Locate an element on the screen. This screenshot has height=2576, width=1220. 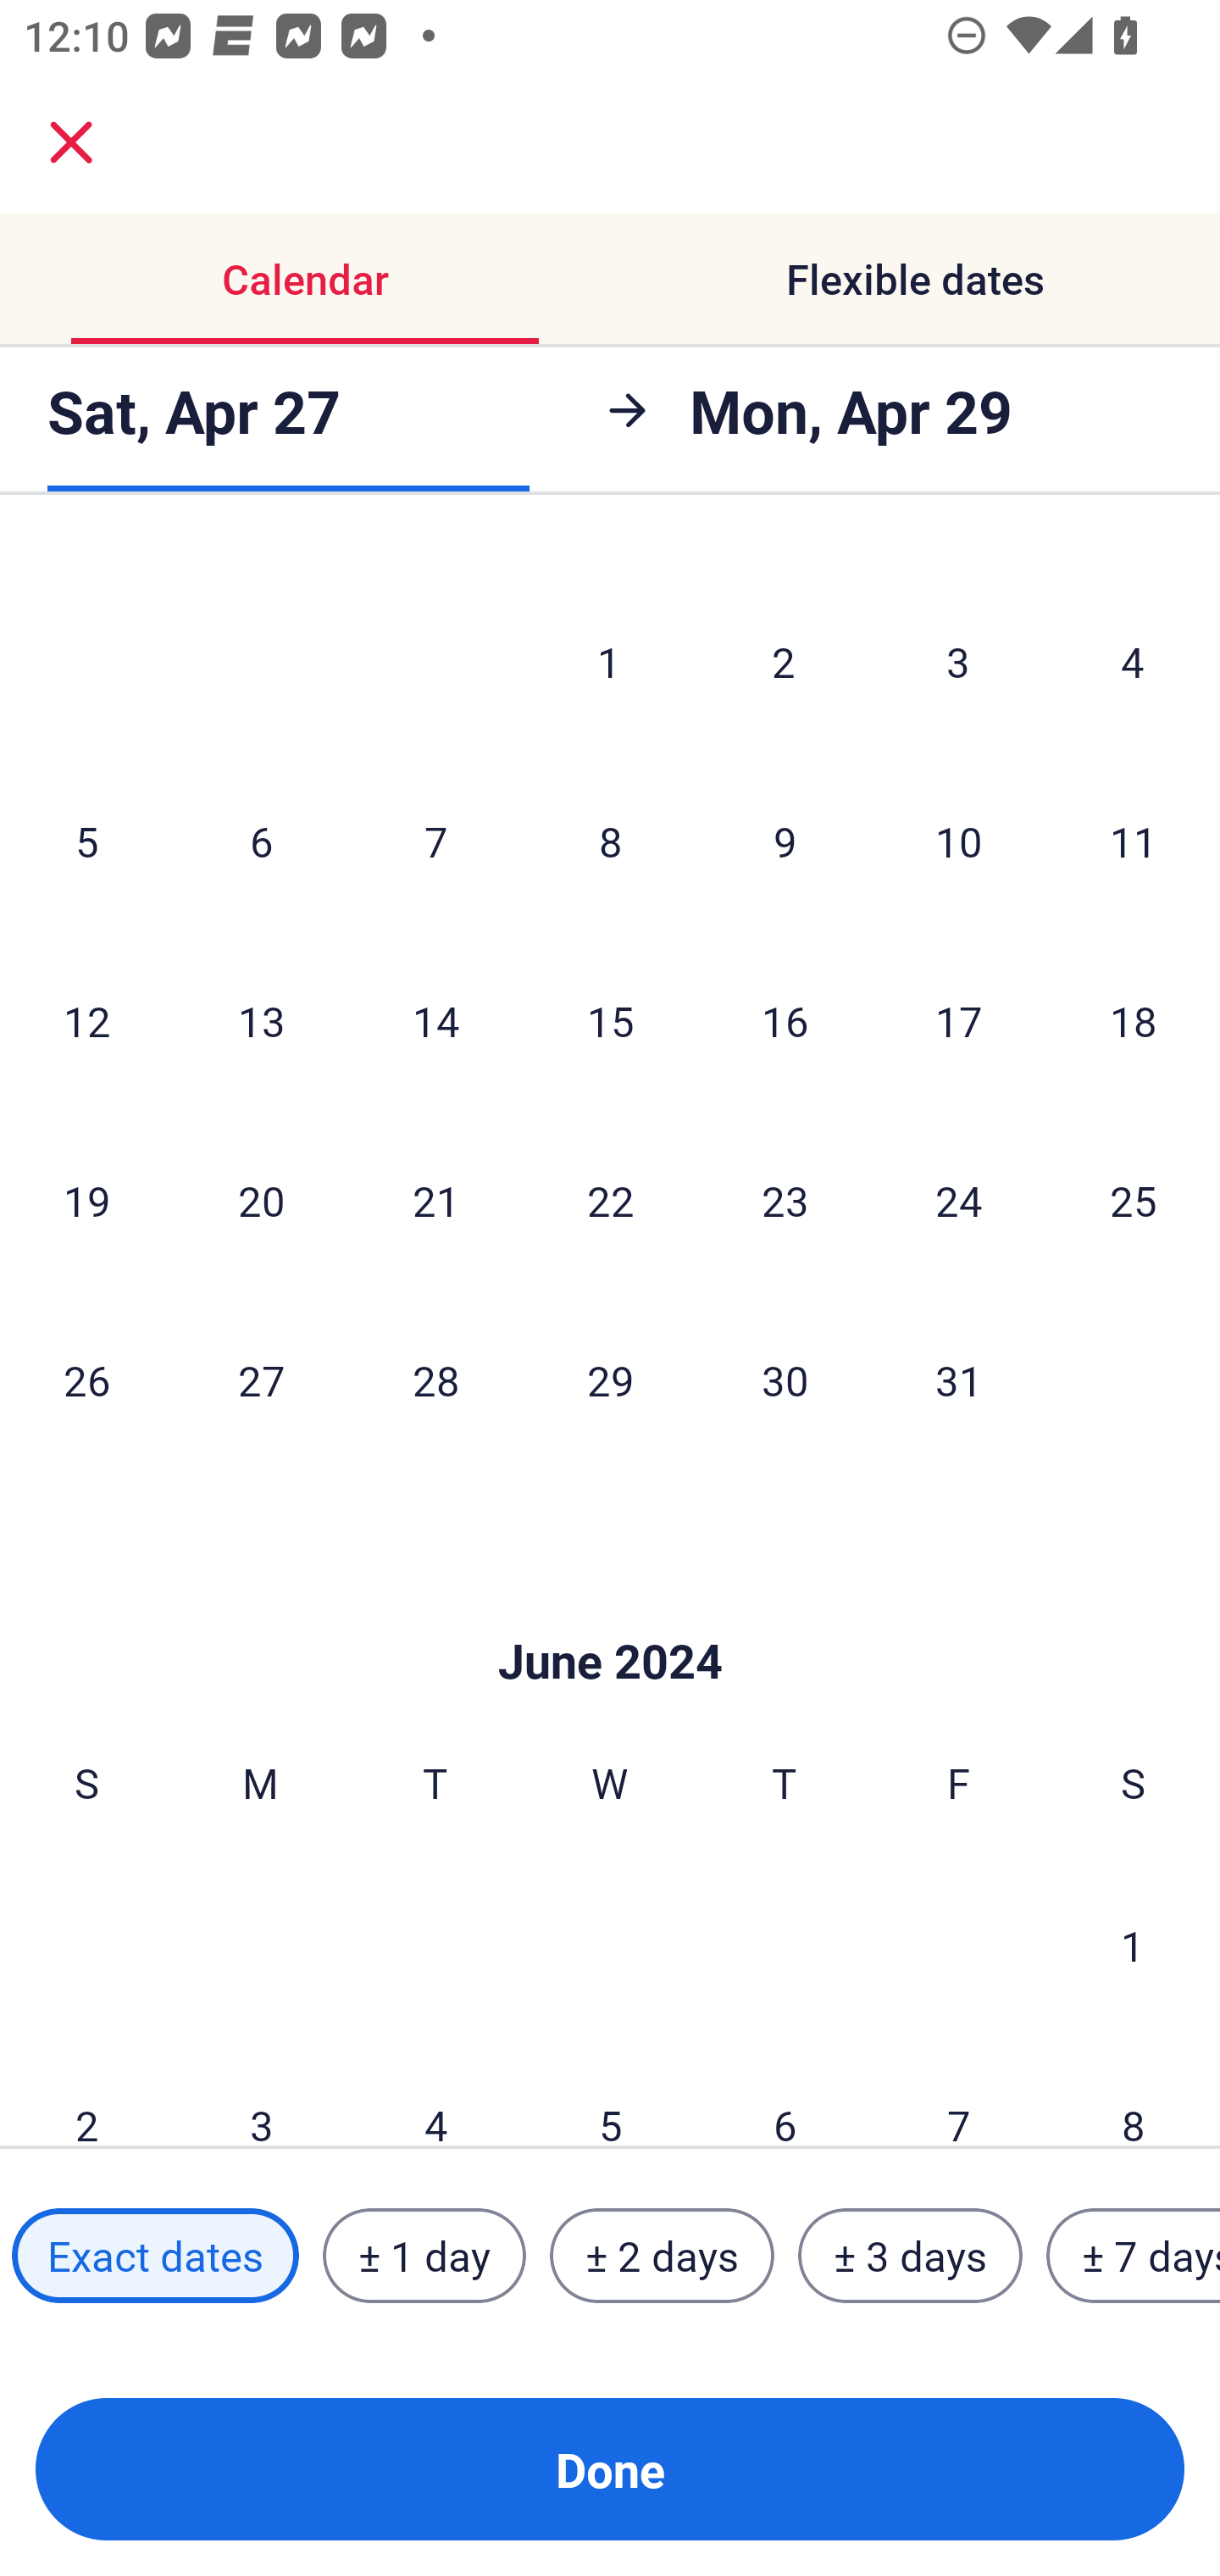
± 1 day is located at coordinates (424, 2255).